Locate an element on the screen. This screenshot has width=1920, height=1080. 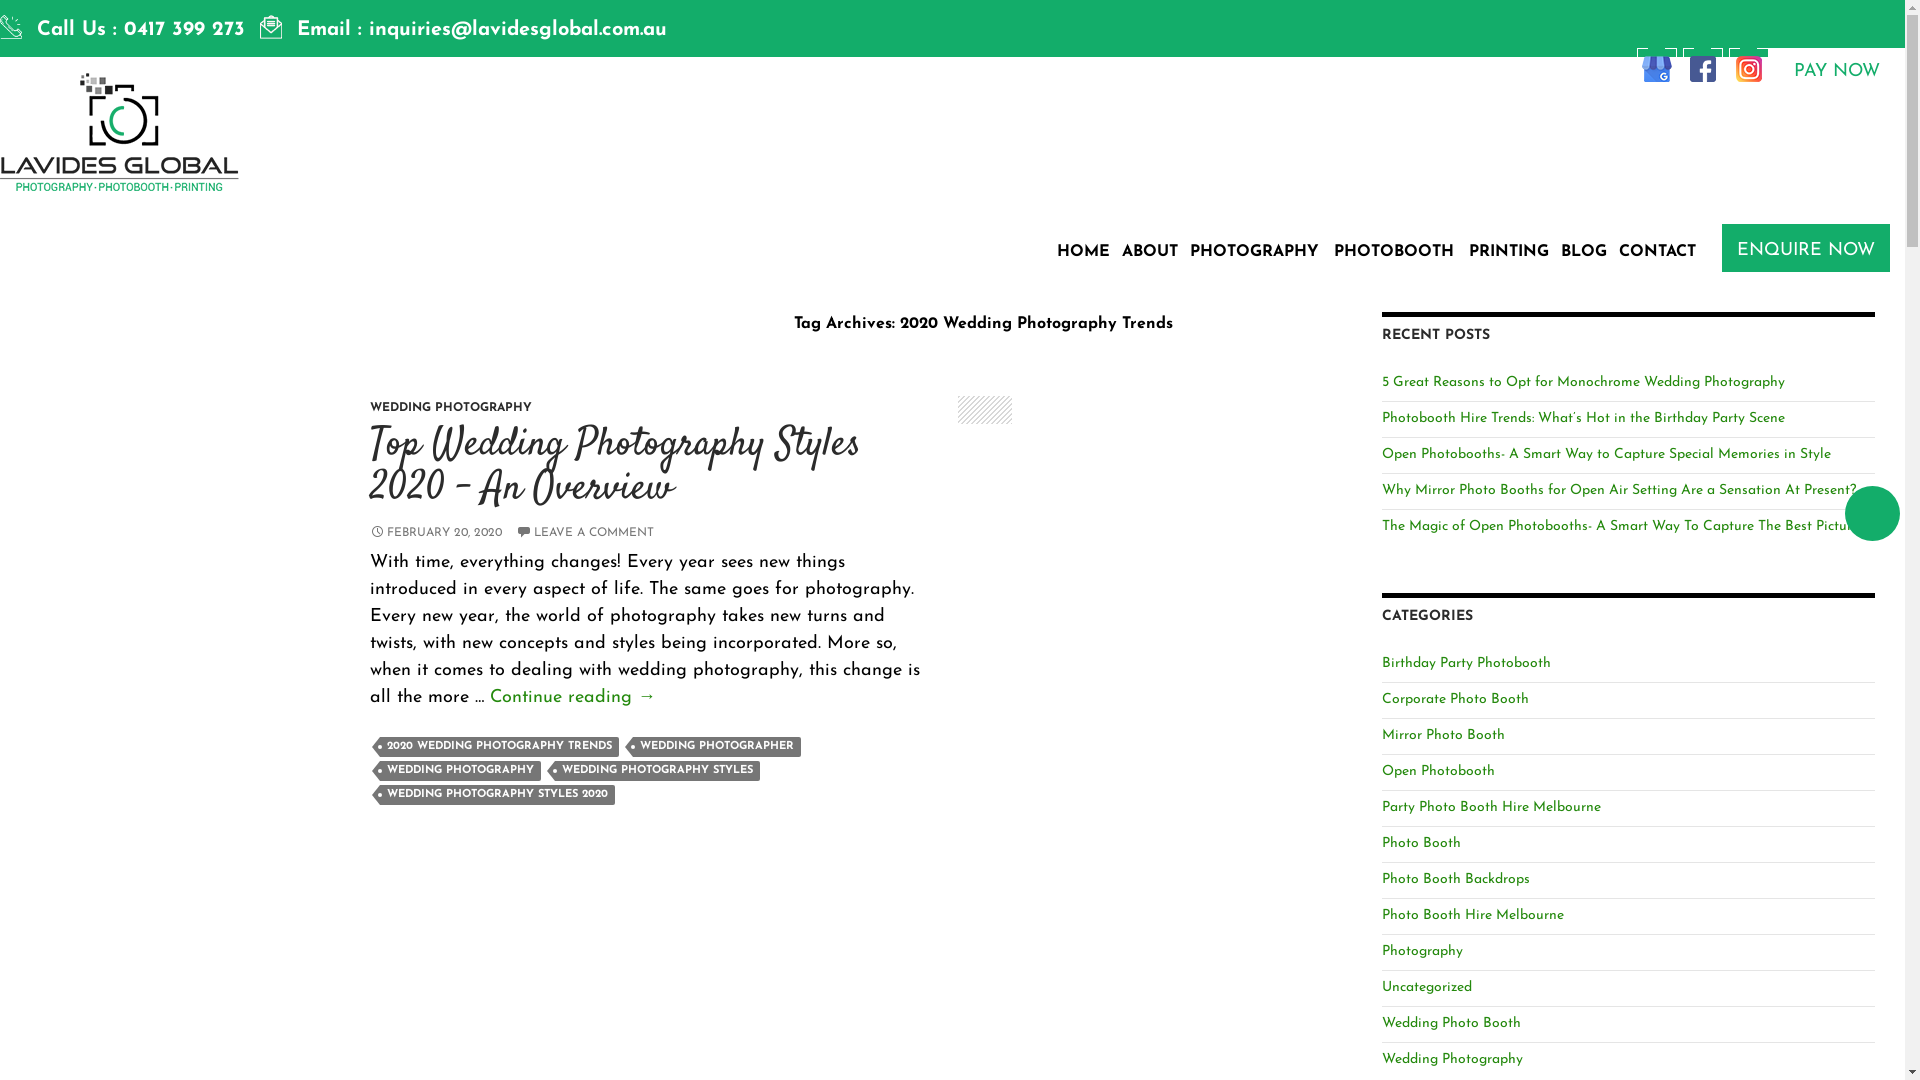
ABOUT is located at coordinates (1150, 252).